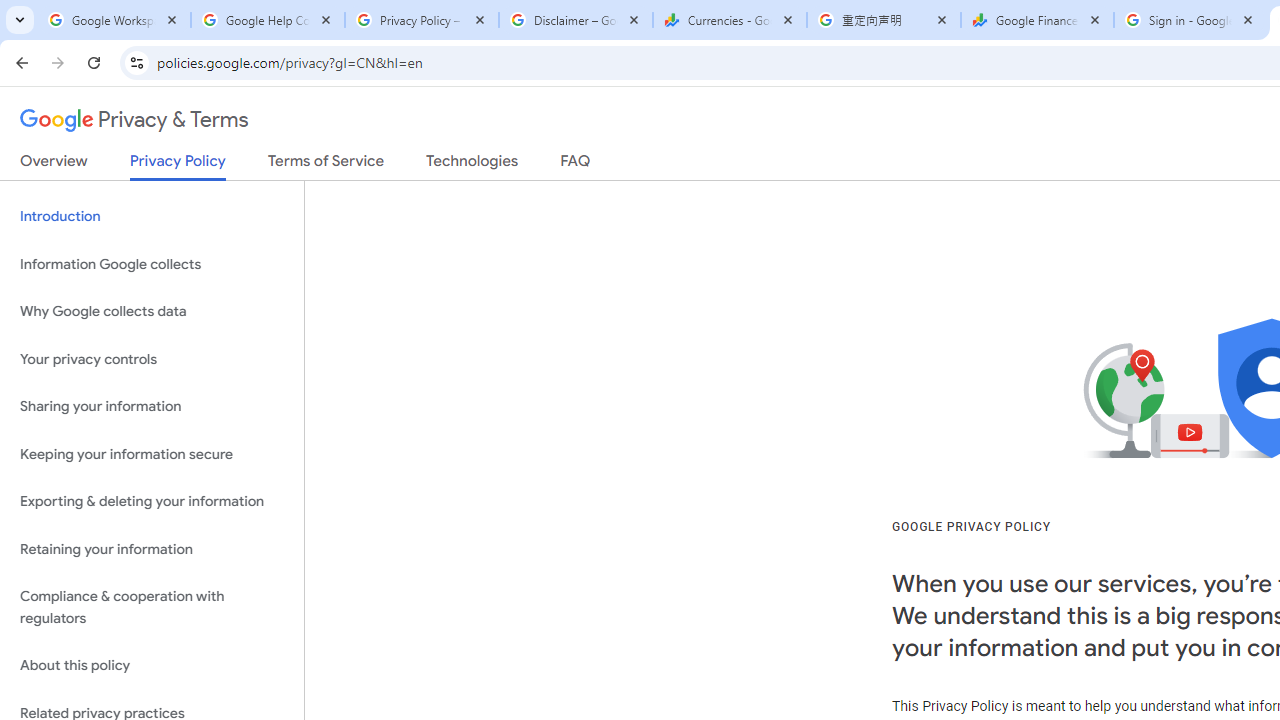  What do you see at coordinates (152, 407) in the screenshot?
I see `Sharing your information` at bounding box center [152, 407].